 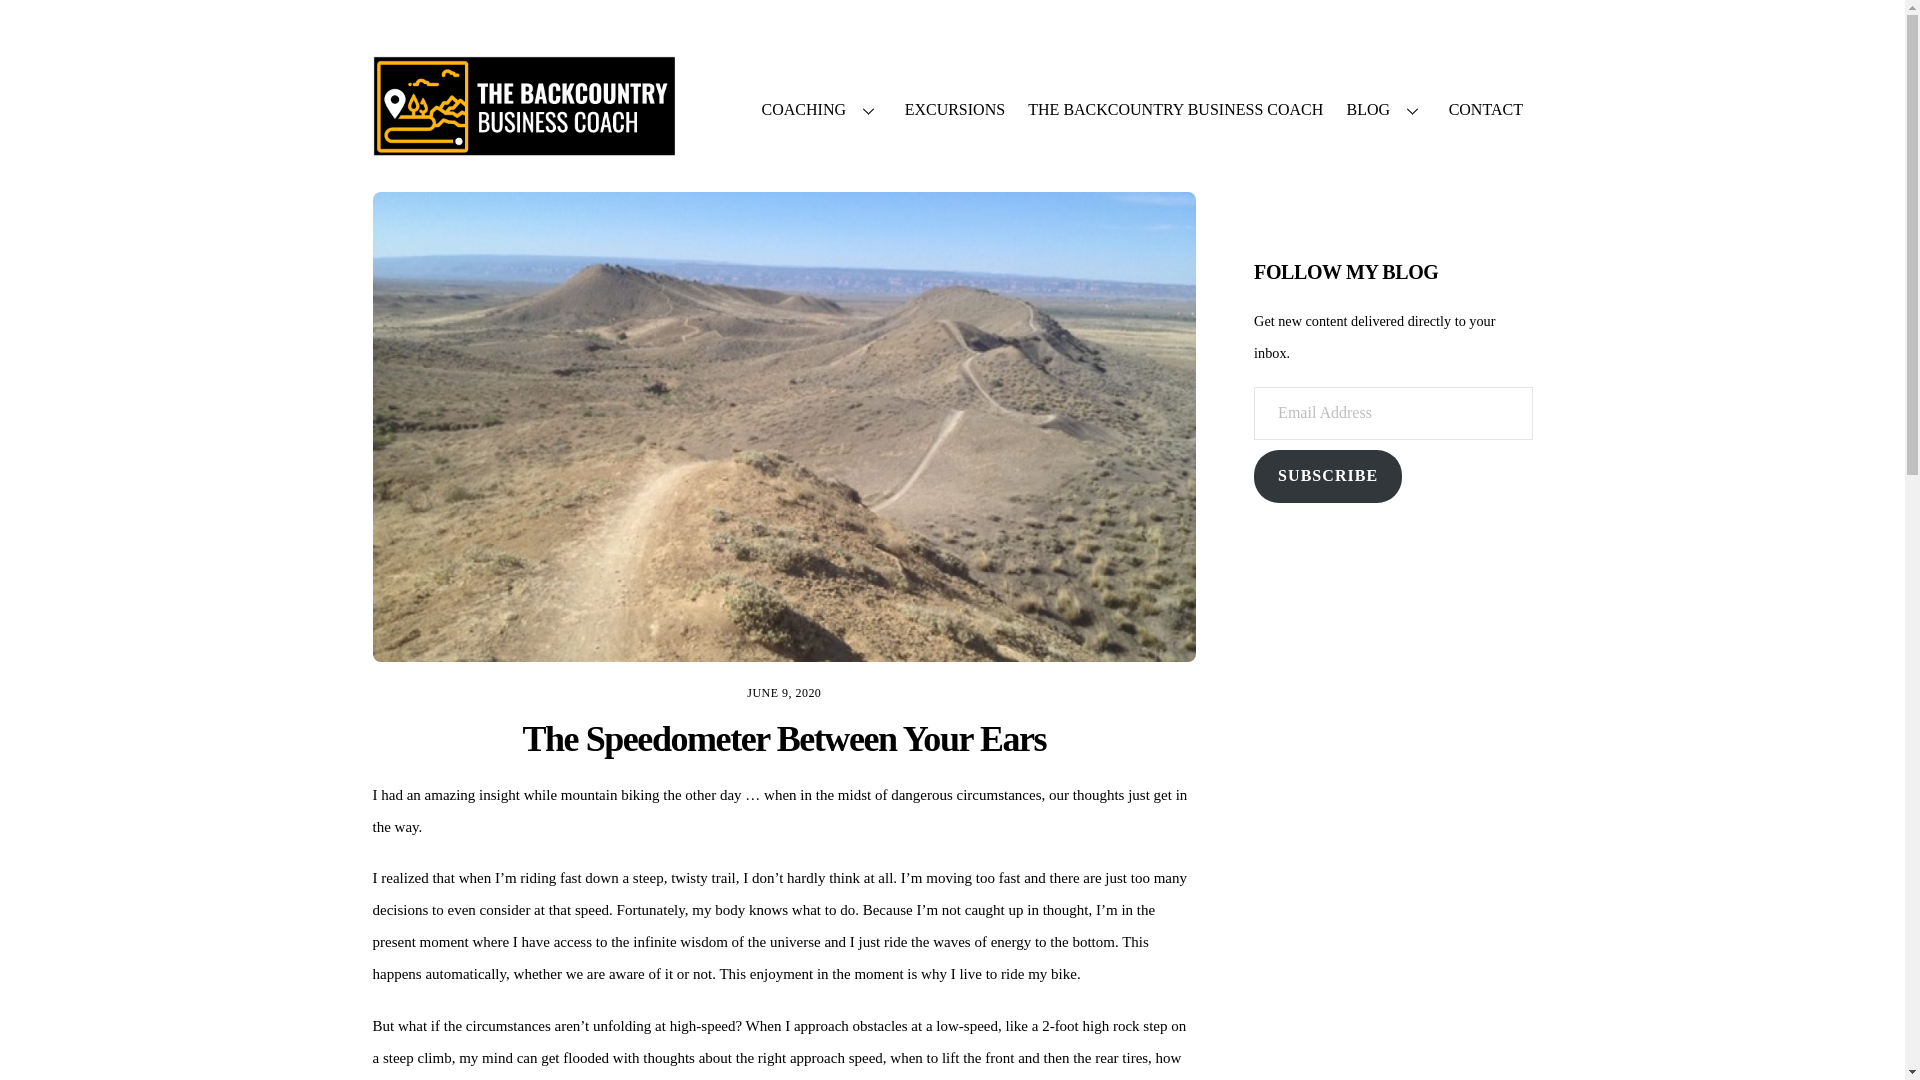 I want to click on THE BACKCOUNTRY BUSINESS COACH, so click(x=1176, y=110).